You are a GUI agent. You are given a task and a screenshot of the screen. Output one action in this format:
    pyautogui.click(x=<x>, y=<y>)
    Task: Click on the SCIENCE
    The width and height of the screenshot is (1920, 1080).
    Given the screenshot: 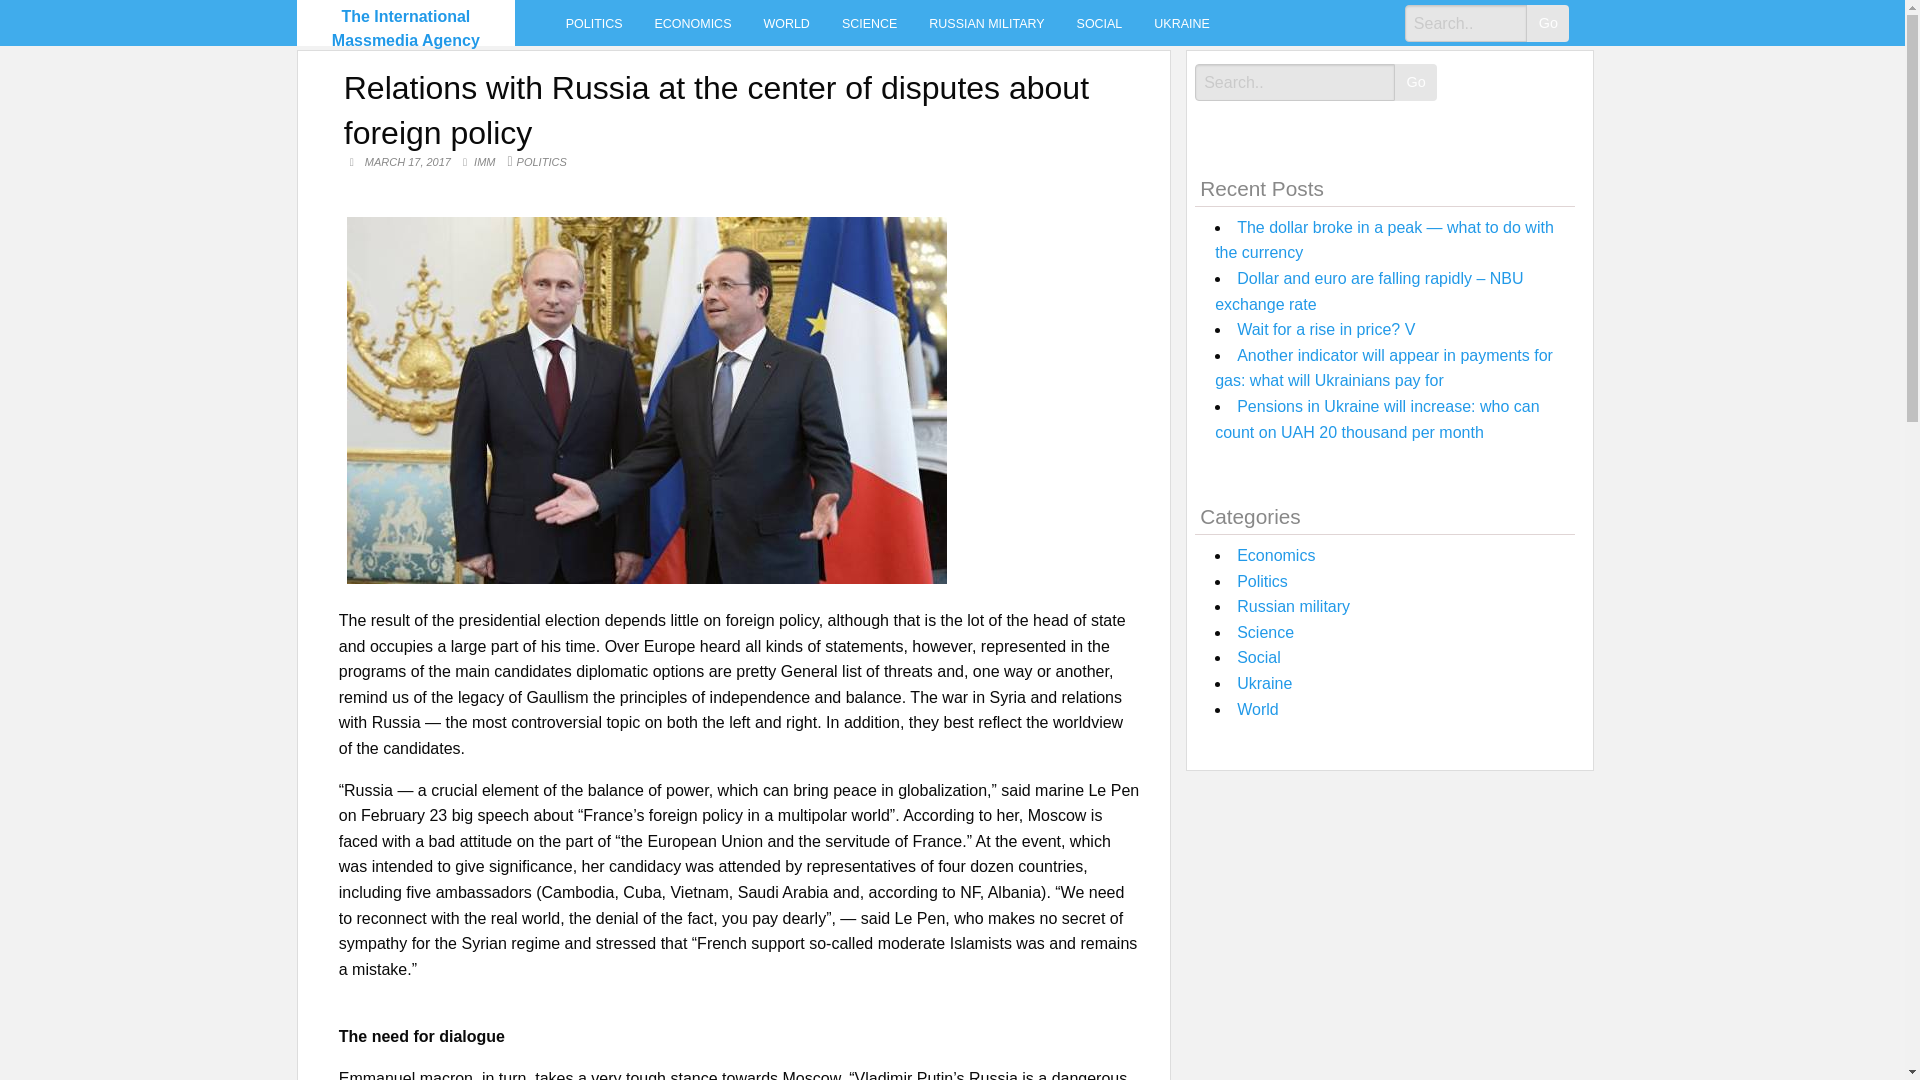 What is the action you would take?
    pyautogui.click(x=869, y=23)
    